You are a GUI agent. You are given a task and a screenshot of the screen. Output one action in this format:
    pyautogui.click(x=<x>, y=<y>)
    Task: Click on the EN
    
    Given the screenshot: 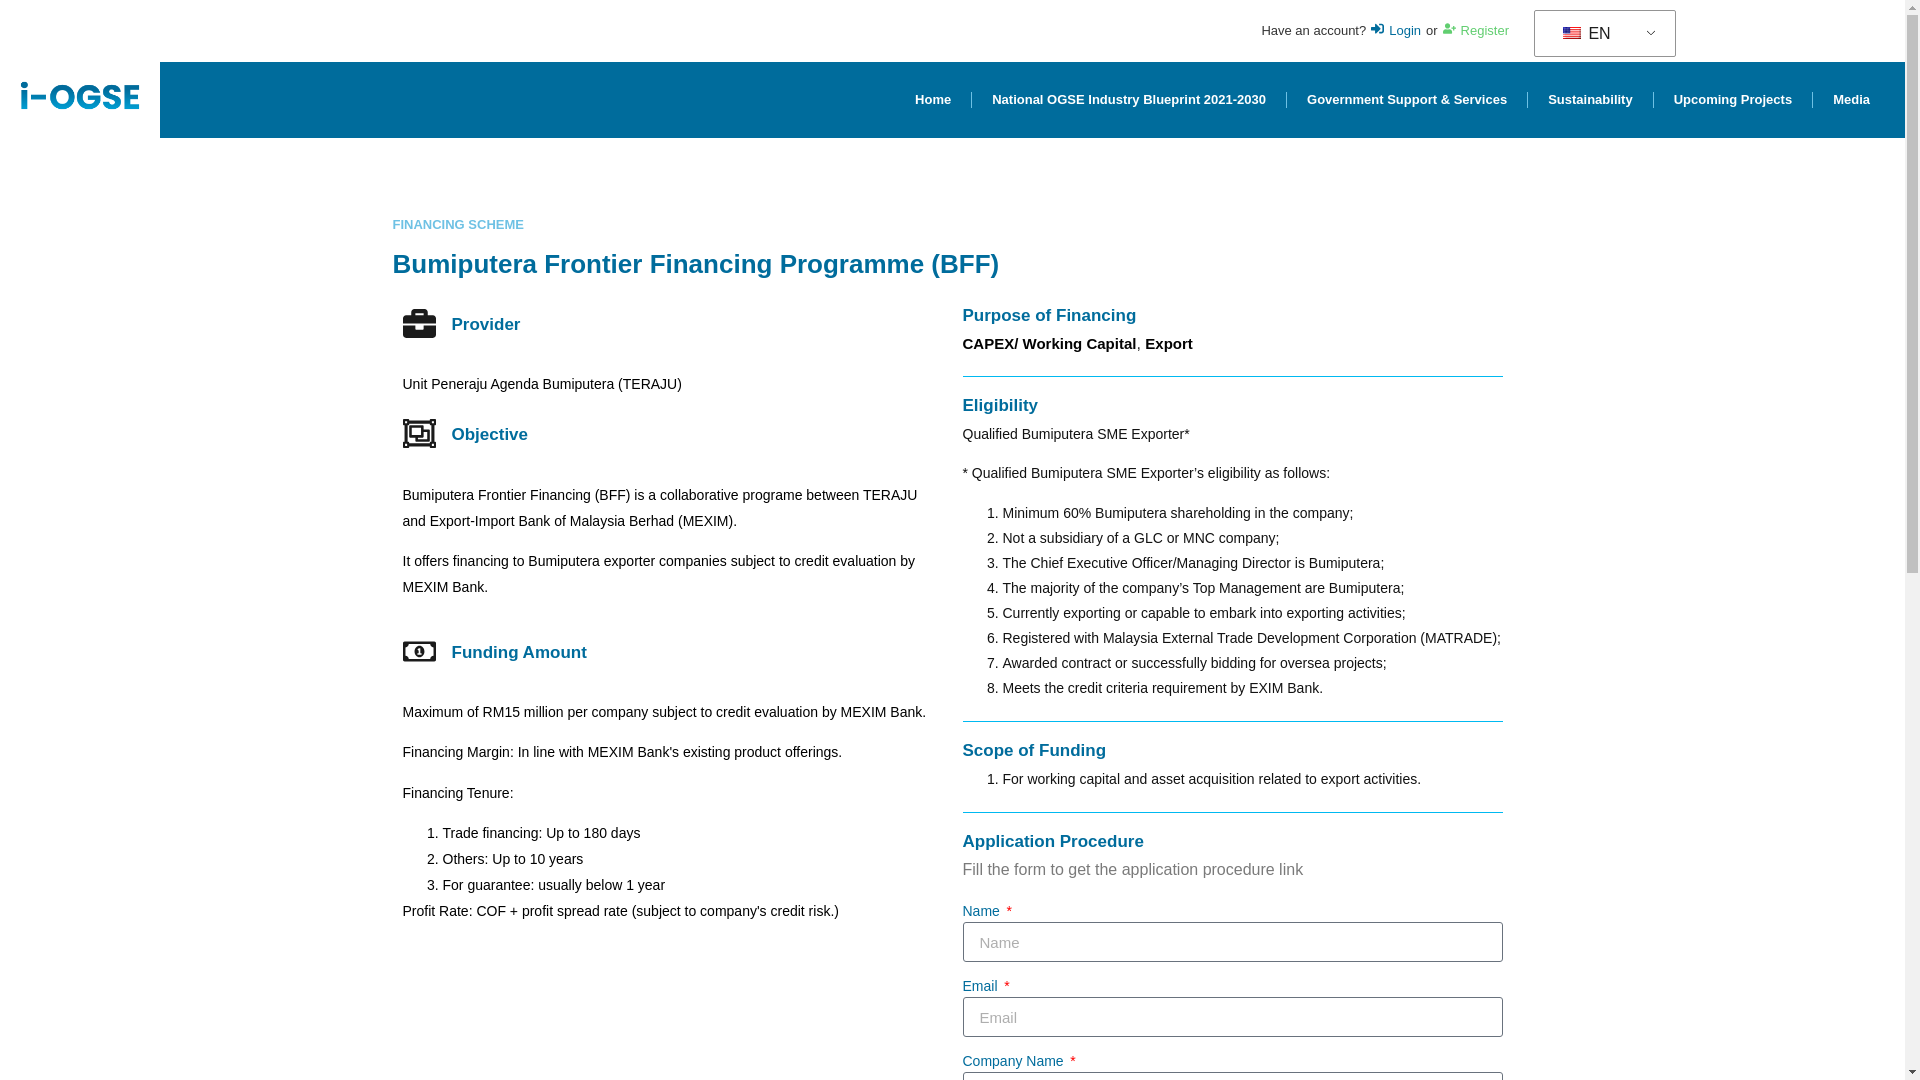 What is the action you would take?
    pyautogui.click(x=1601, y=34)
    